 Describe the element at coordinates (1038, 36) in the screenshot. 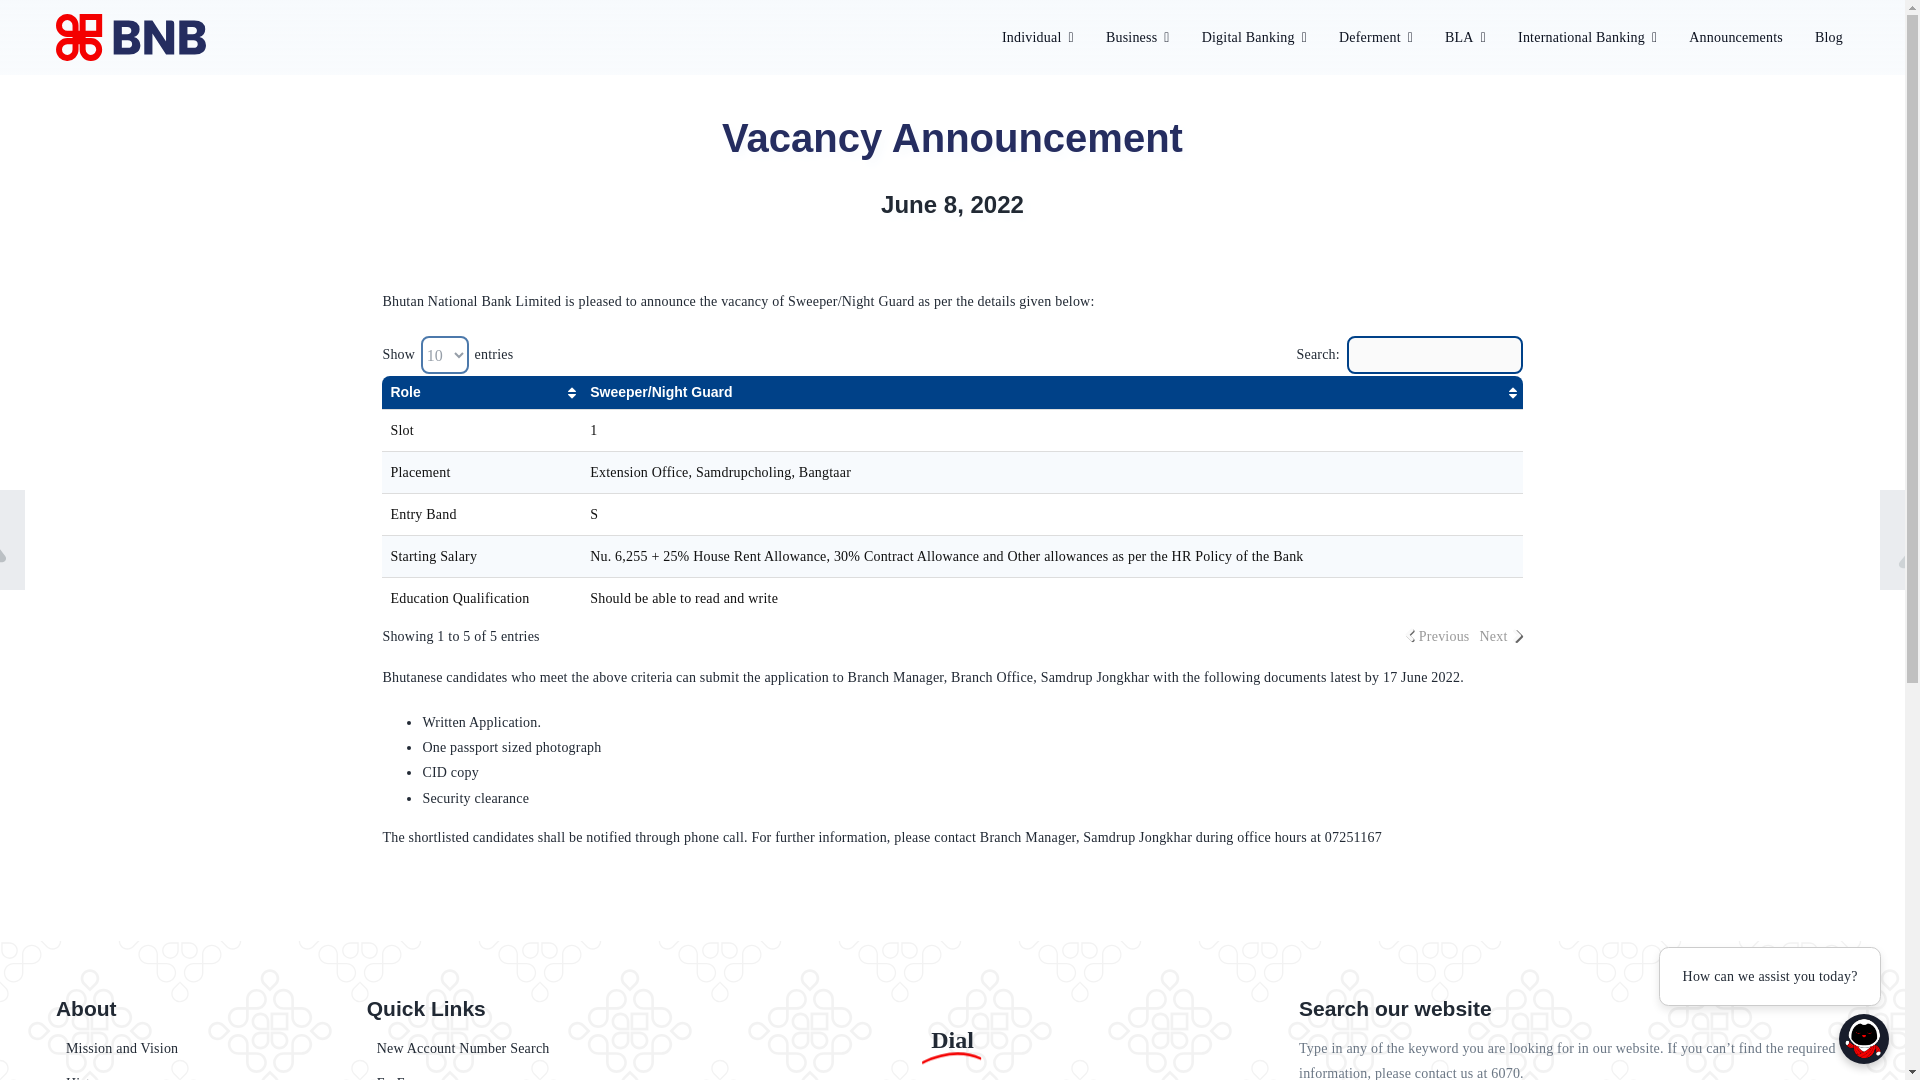

I see `Individual` at that location.